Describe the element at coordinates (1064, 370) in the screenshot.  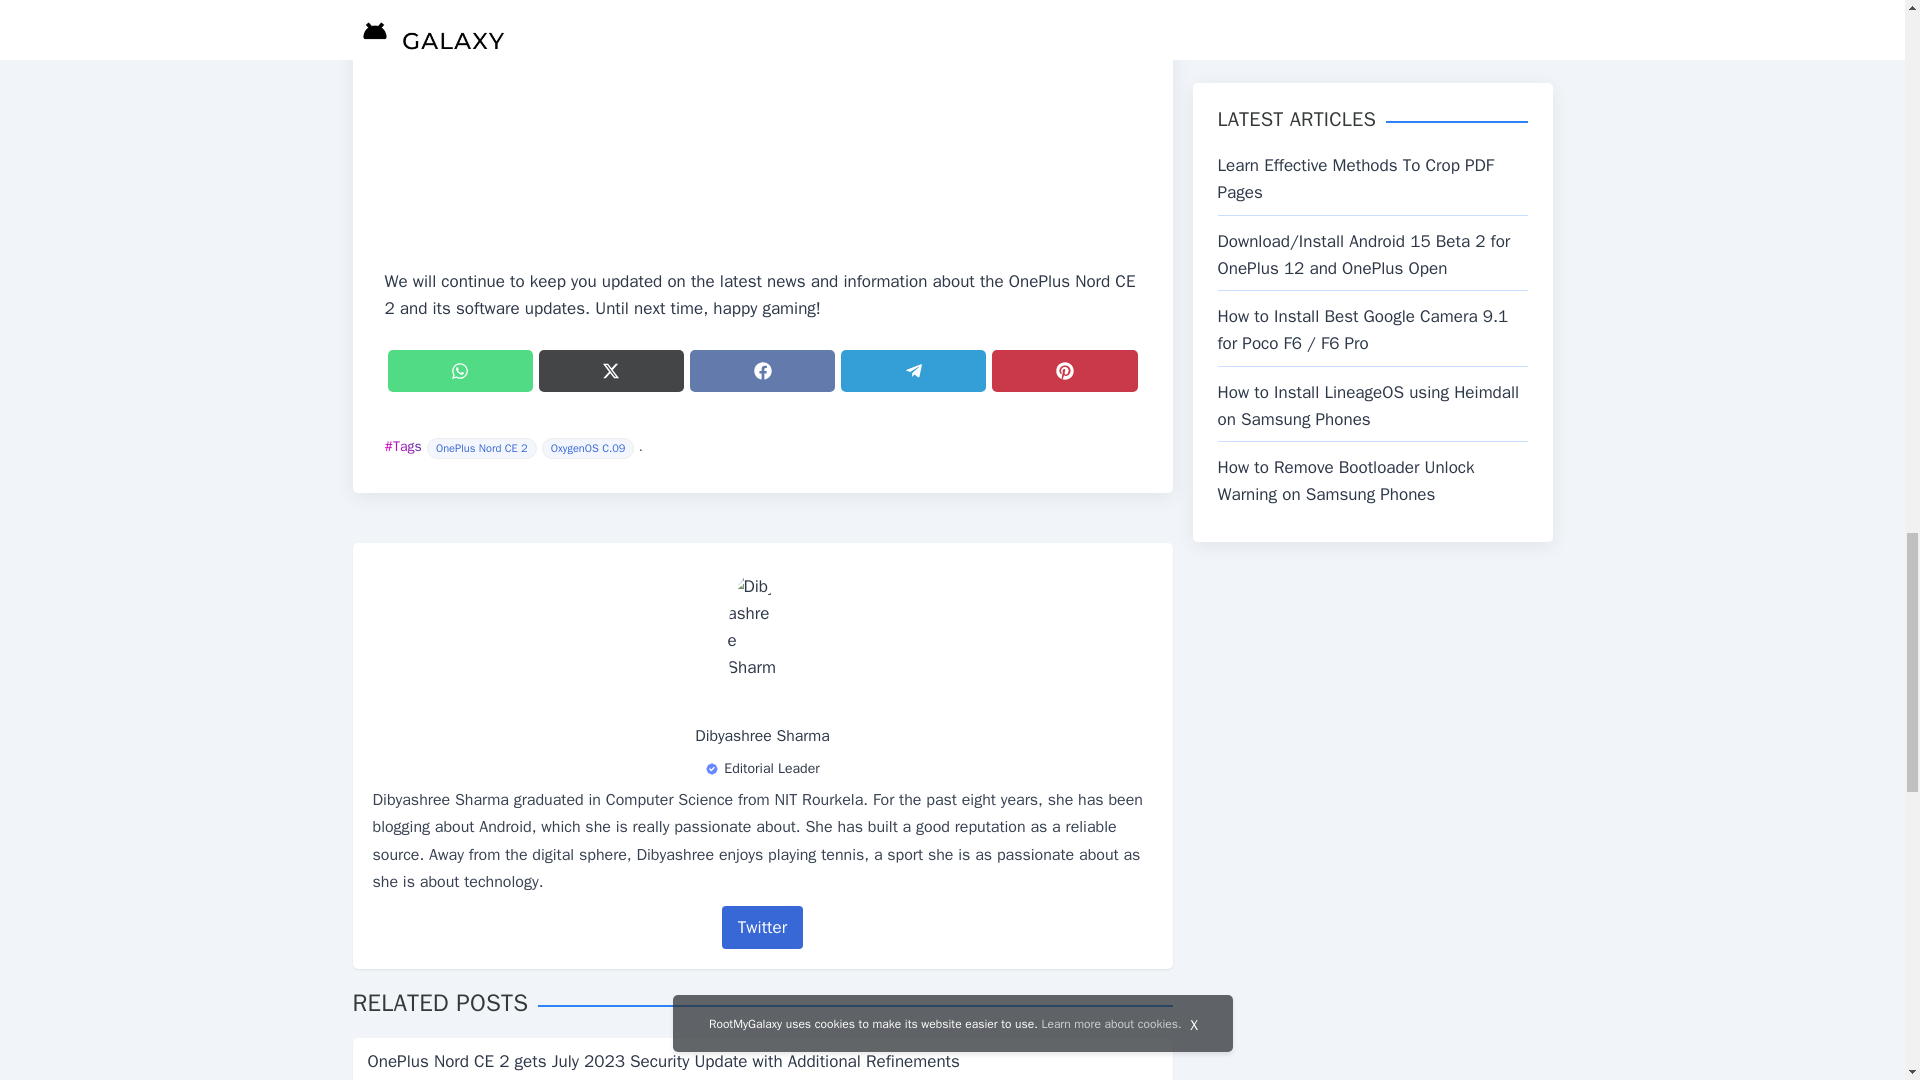
I see `Share on Pinterest` at that location.